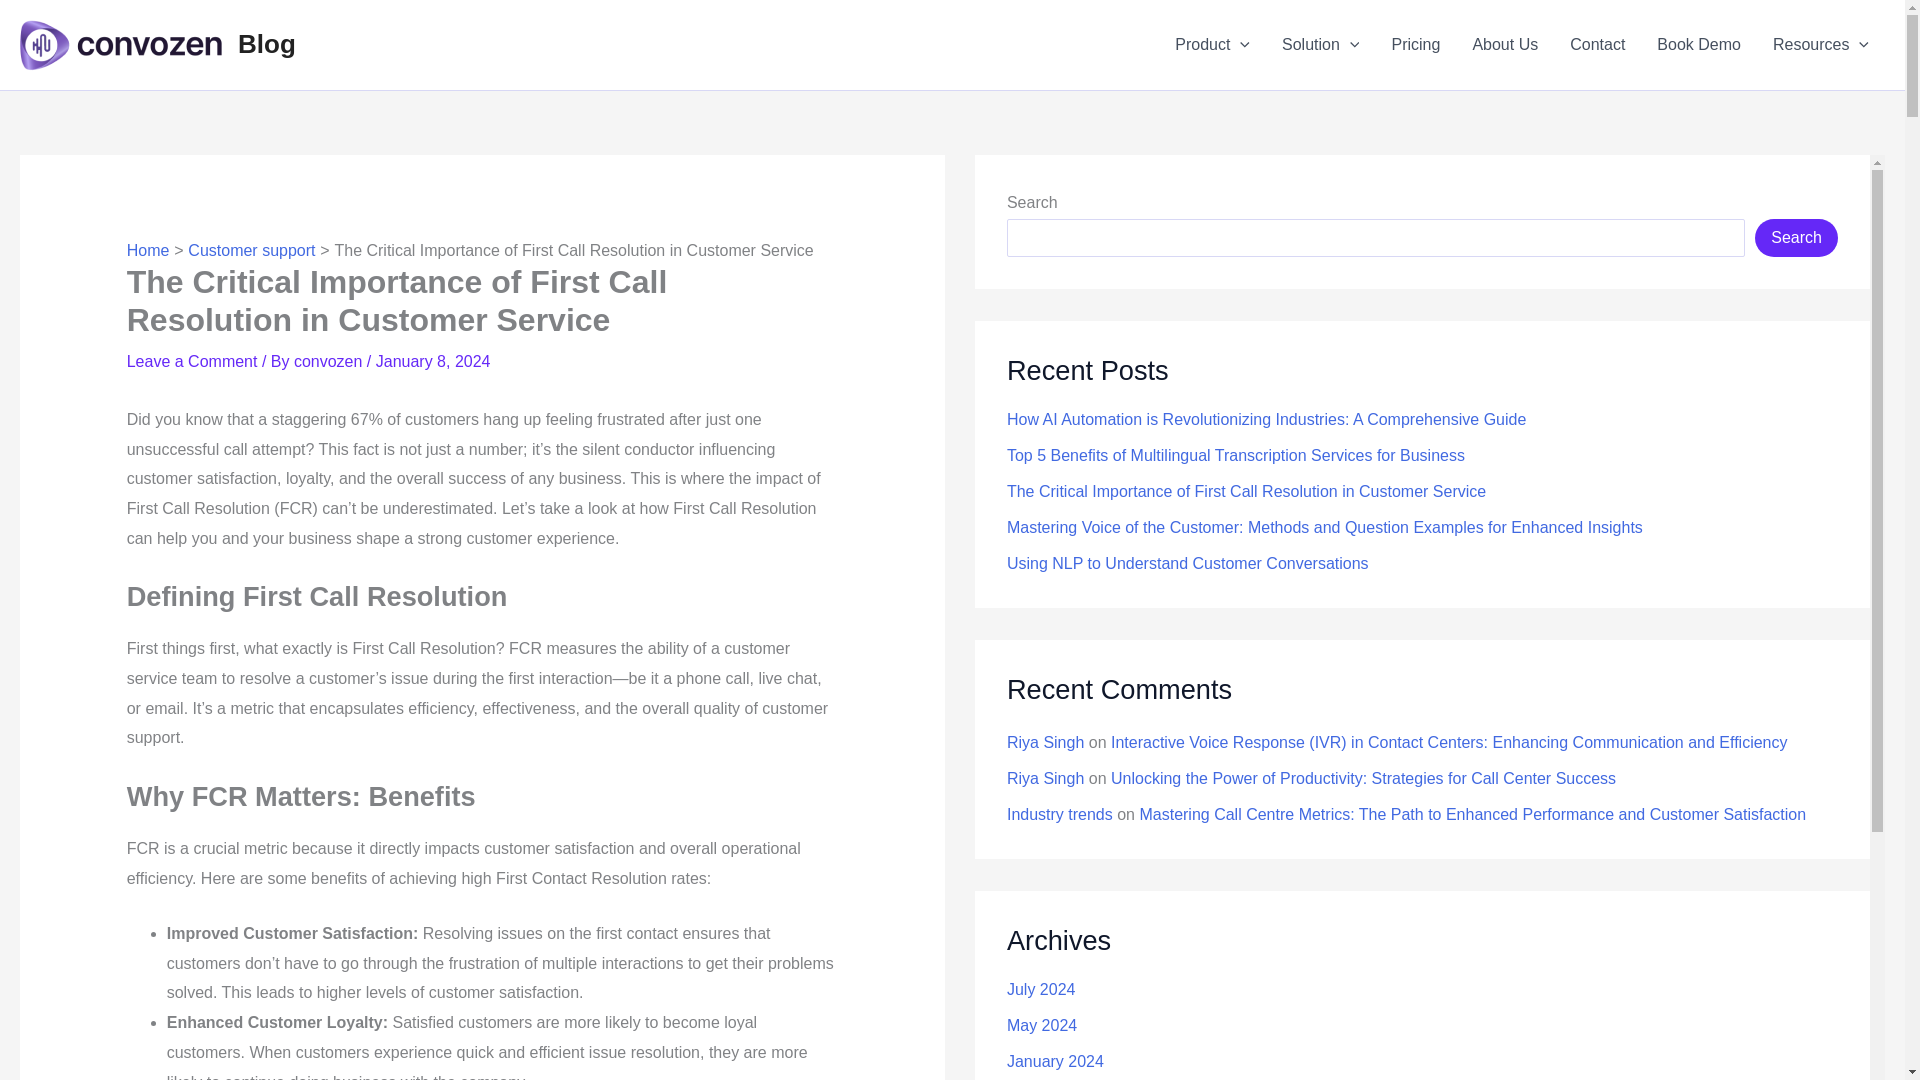 The height and width of the screenshot is (1080, 1920). I want to click on Solution, so click(1320, 45).